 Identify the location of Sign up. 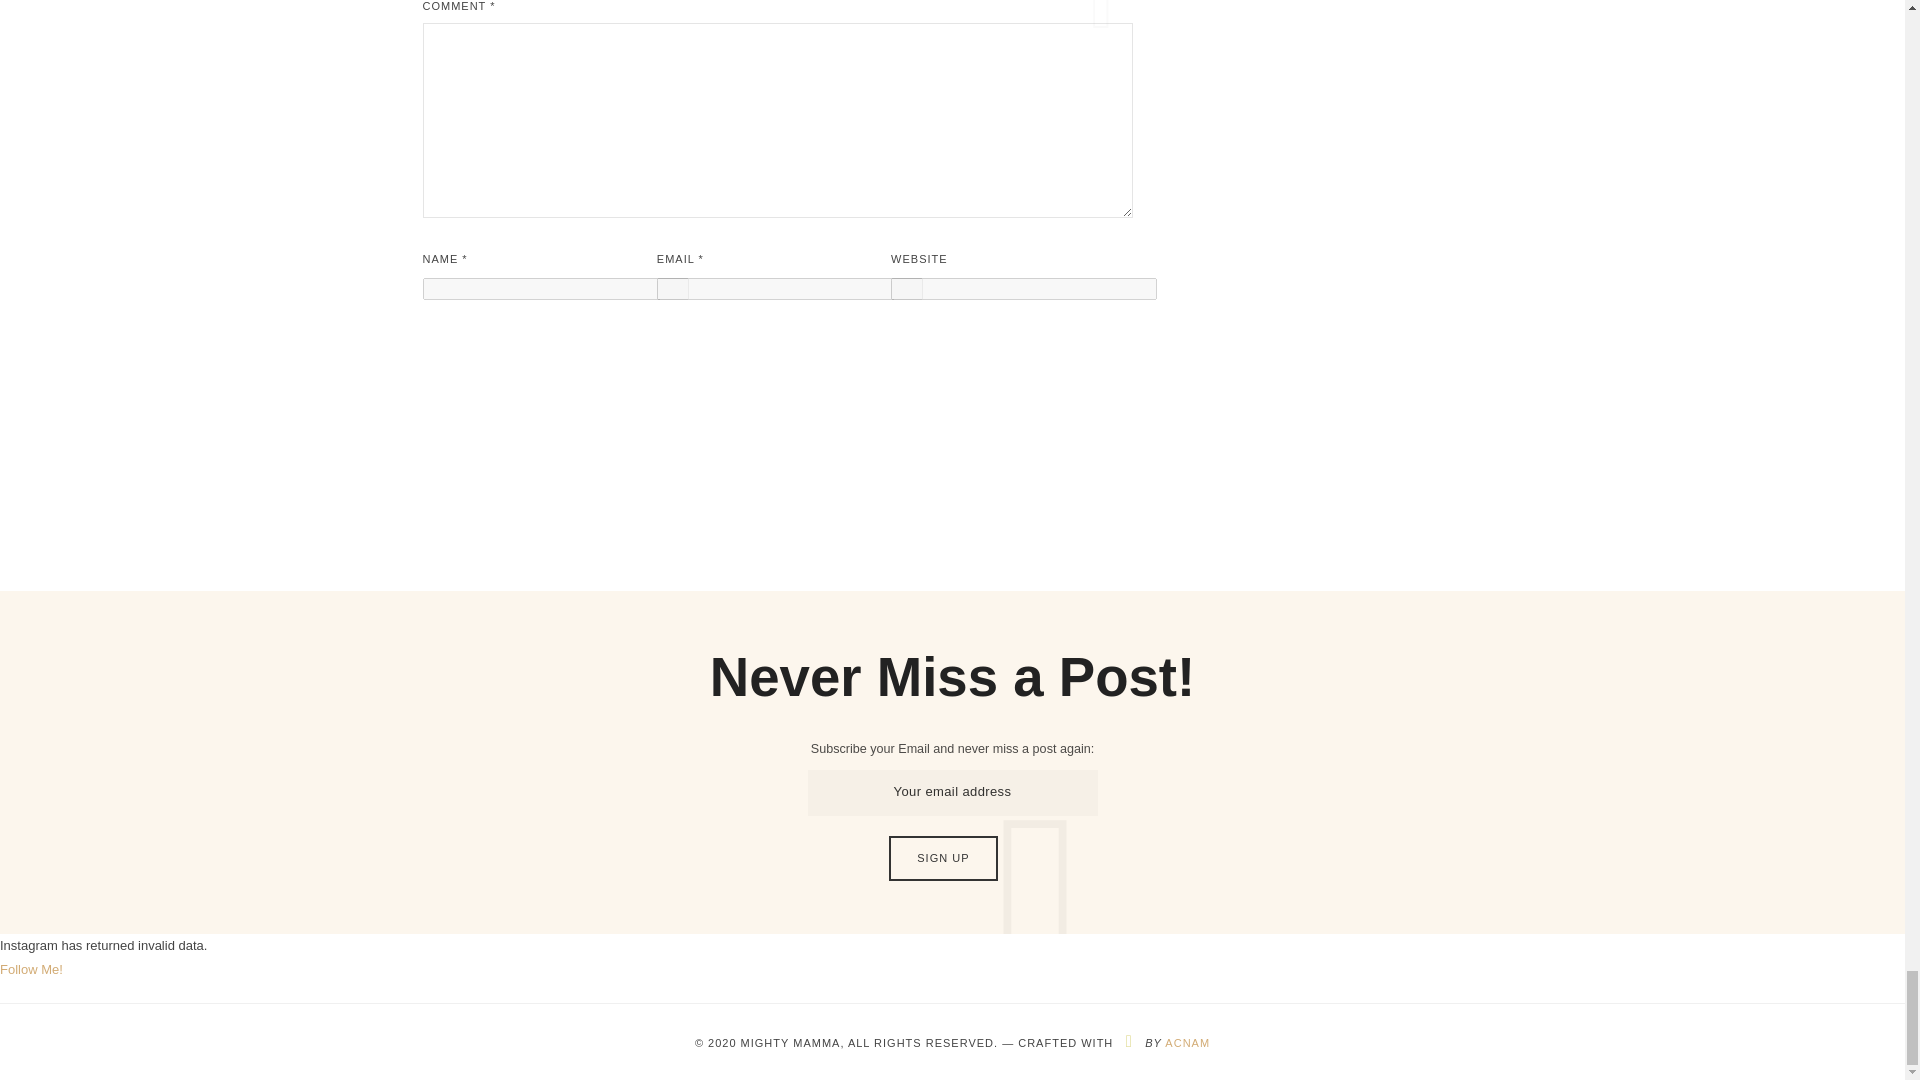
(942, 858).